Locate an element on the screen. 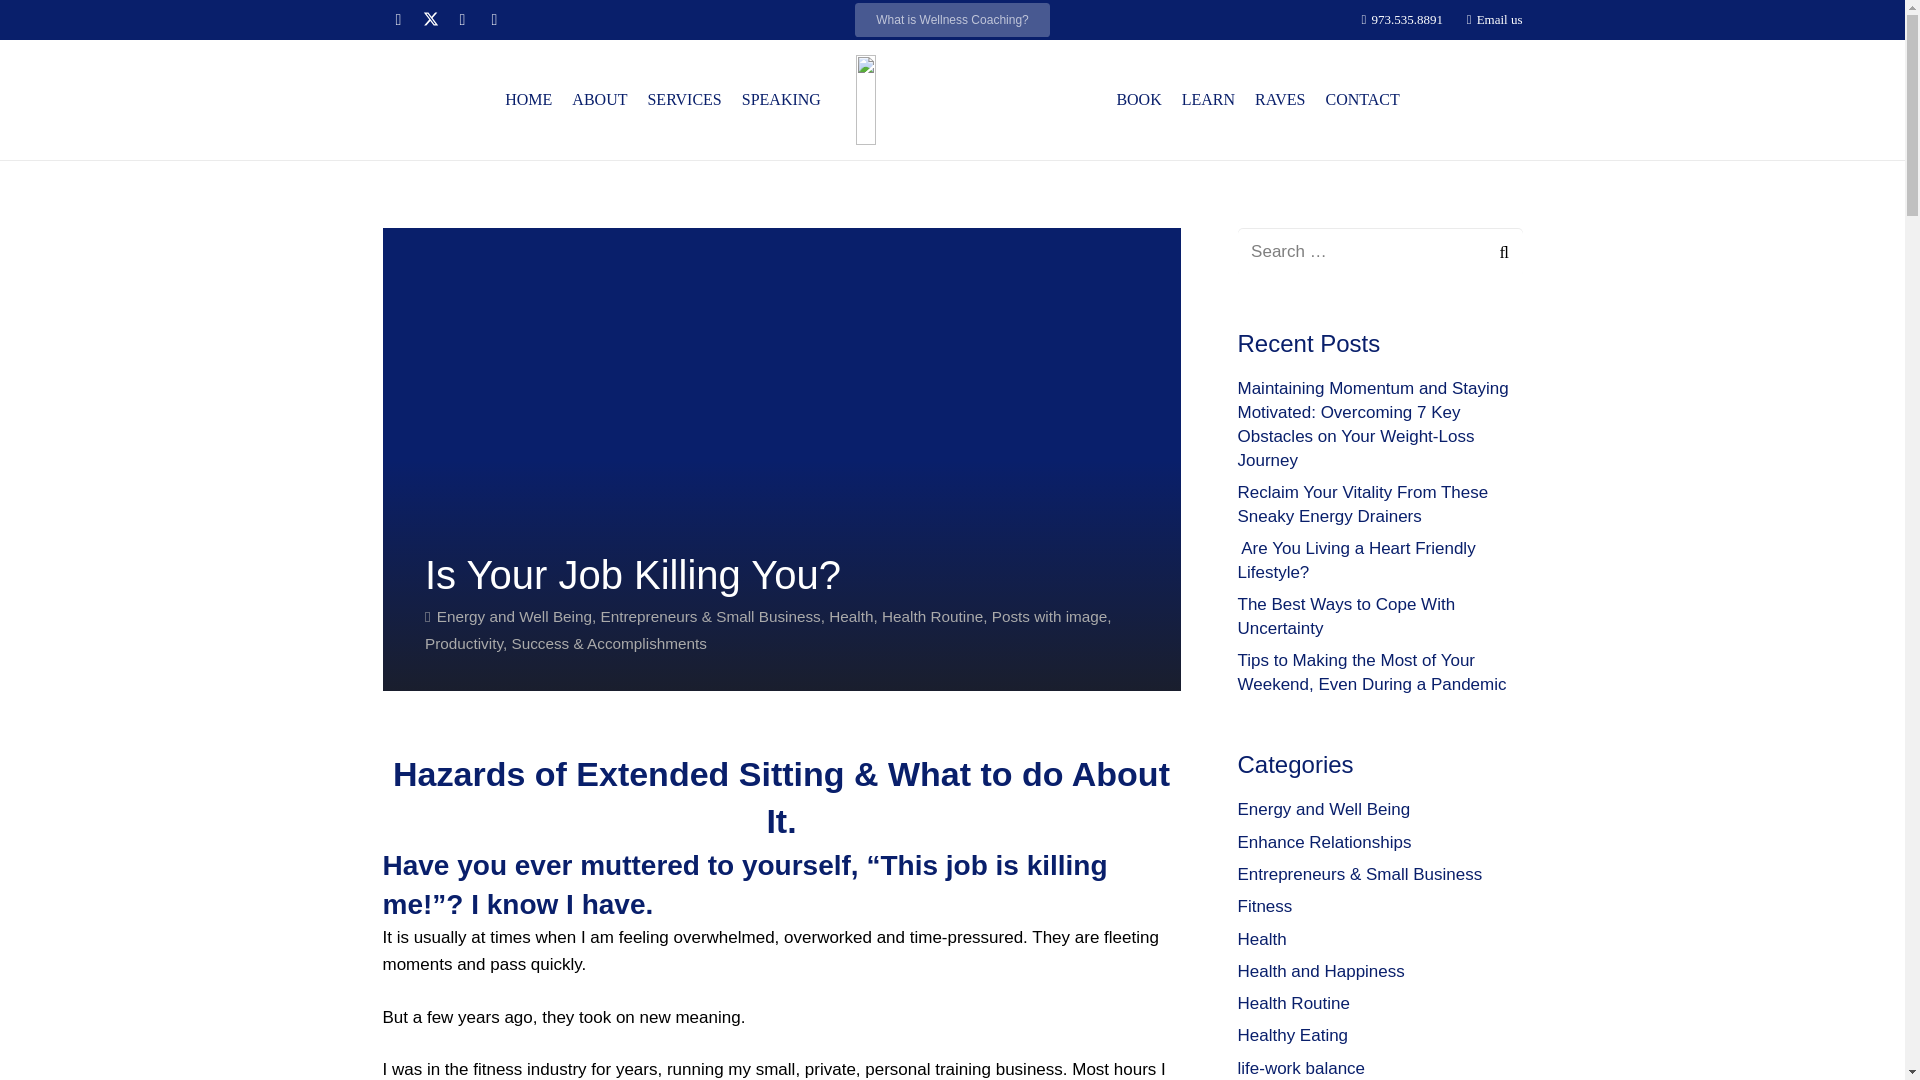 The height and width of the screenshot is (1080, 1920). 973.535.8891 is located at coordinates (1401, 19).